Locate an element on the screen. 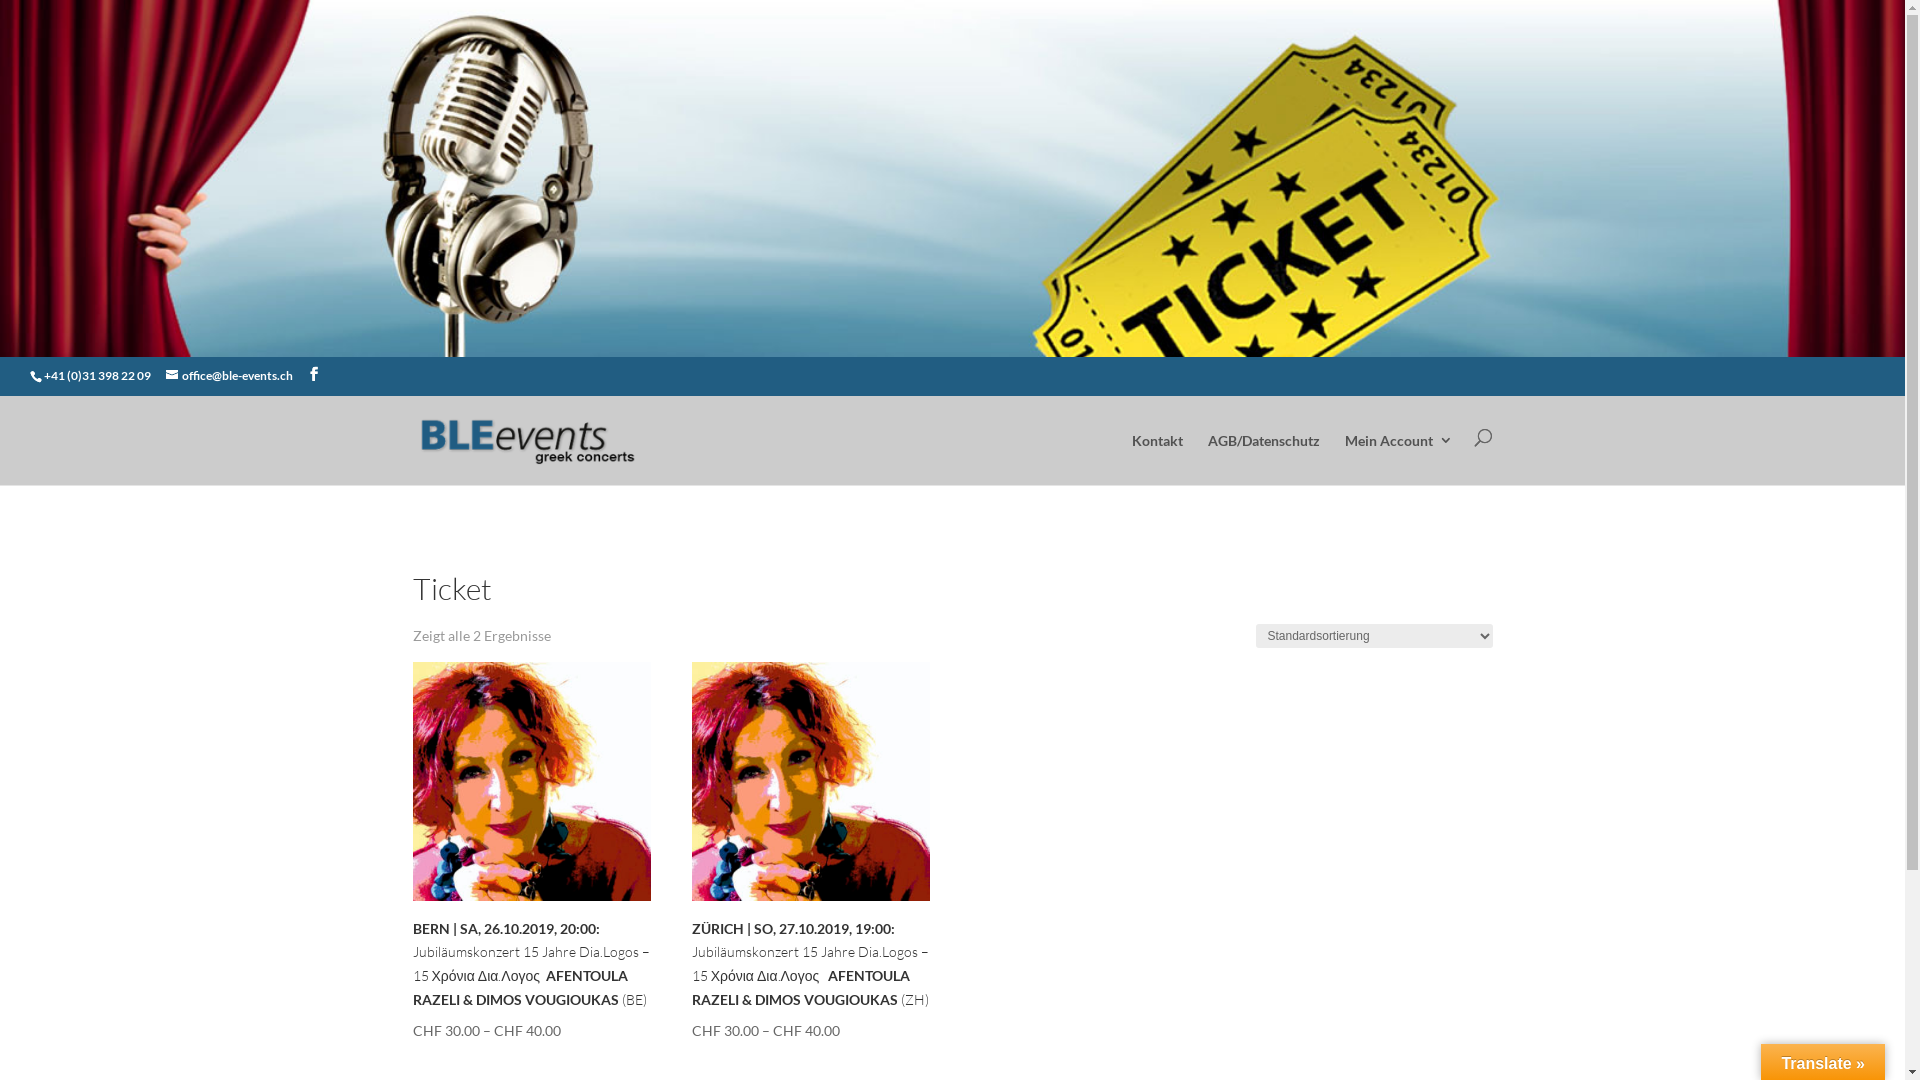  Mein Account is located at coordinates (1398, 458).